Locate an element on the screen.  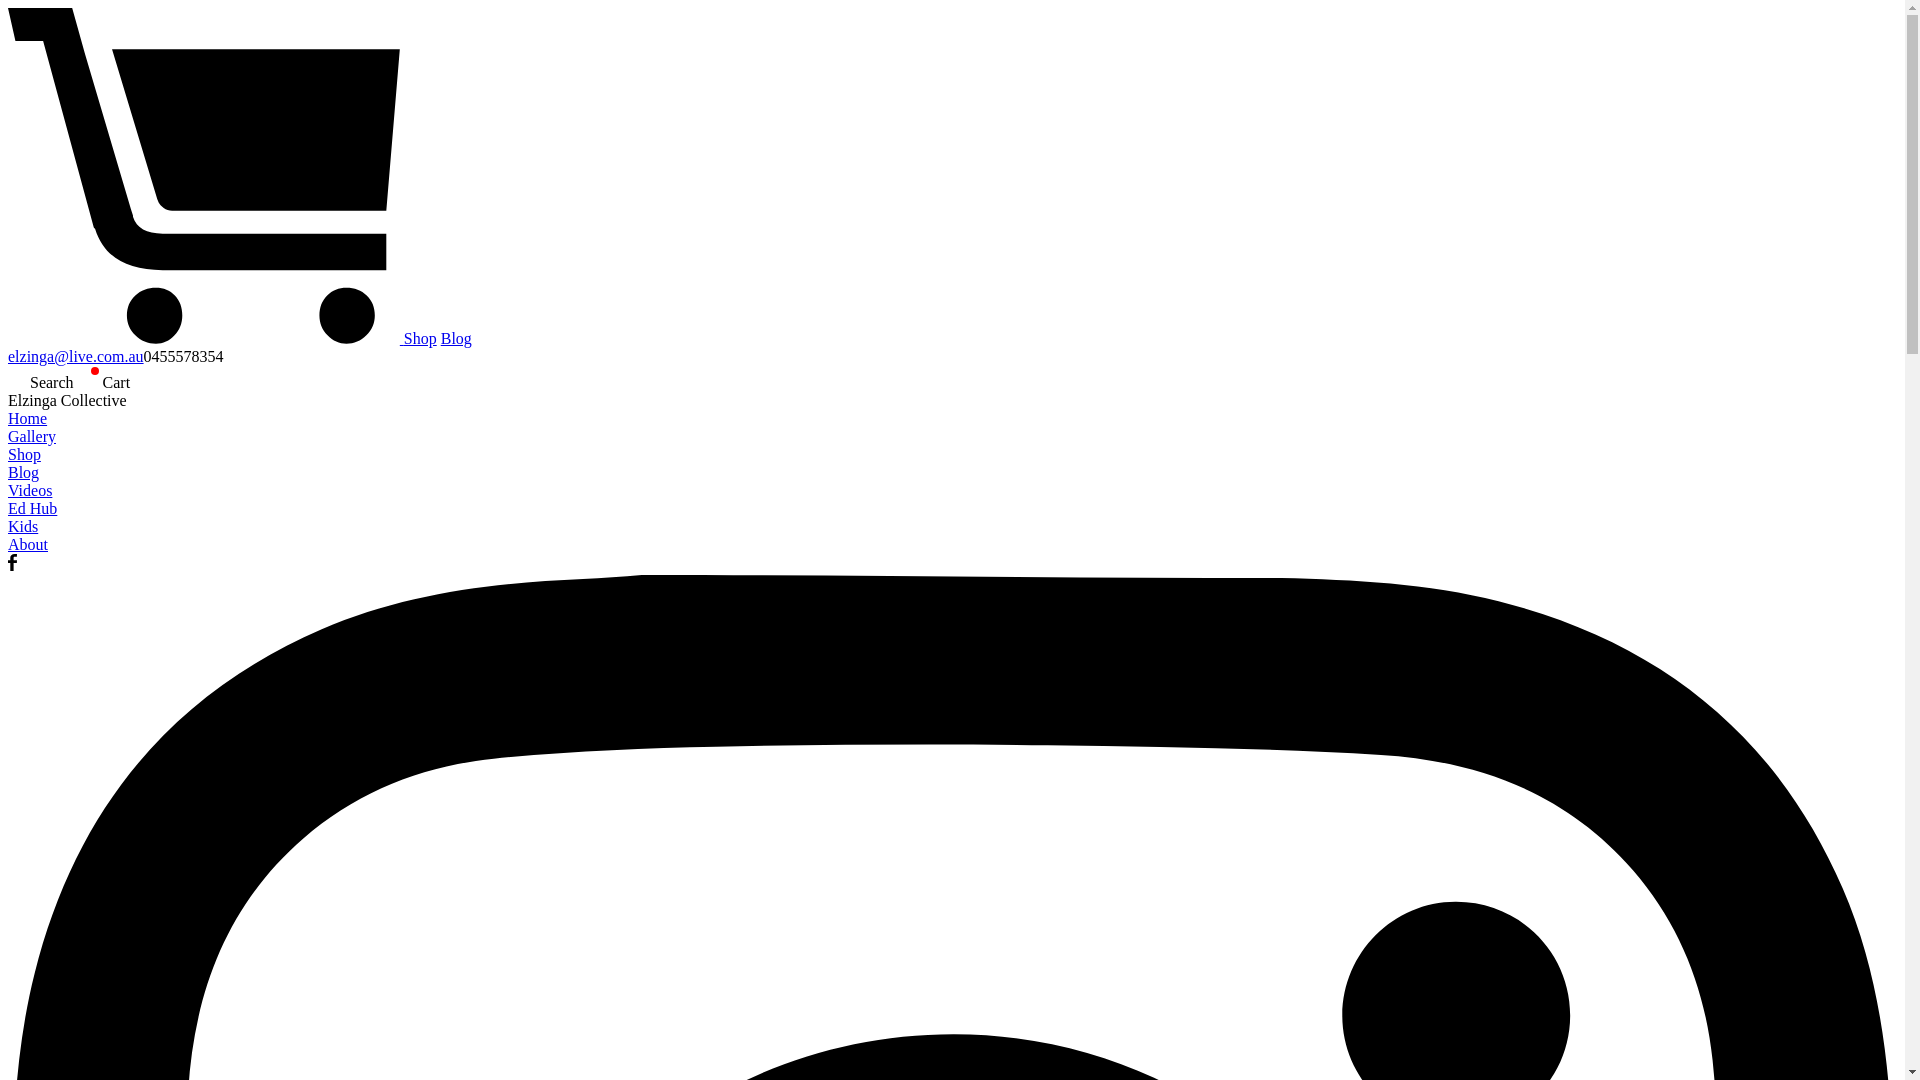
A link to this website's Facebook. is located at coordinates (12, 566).